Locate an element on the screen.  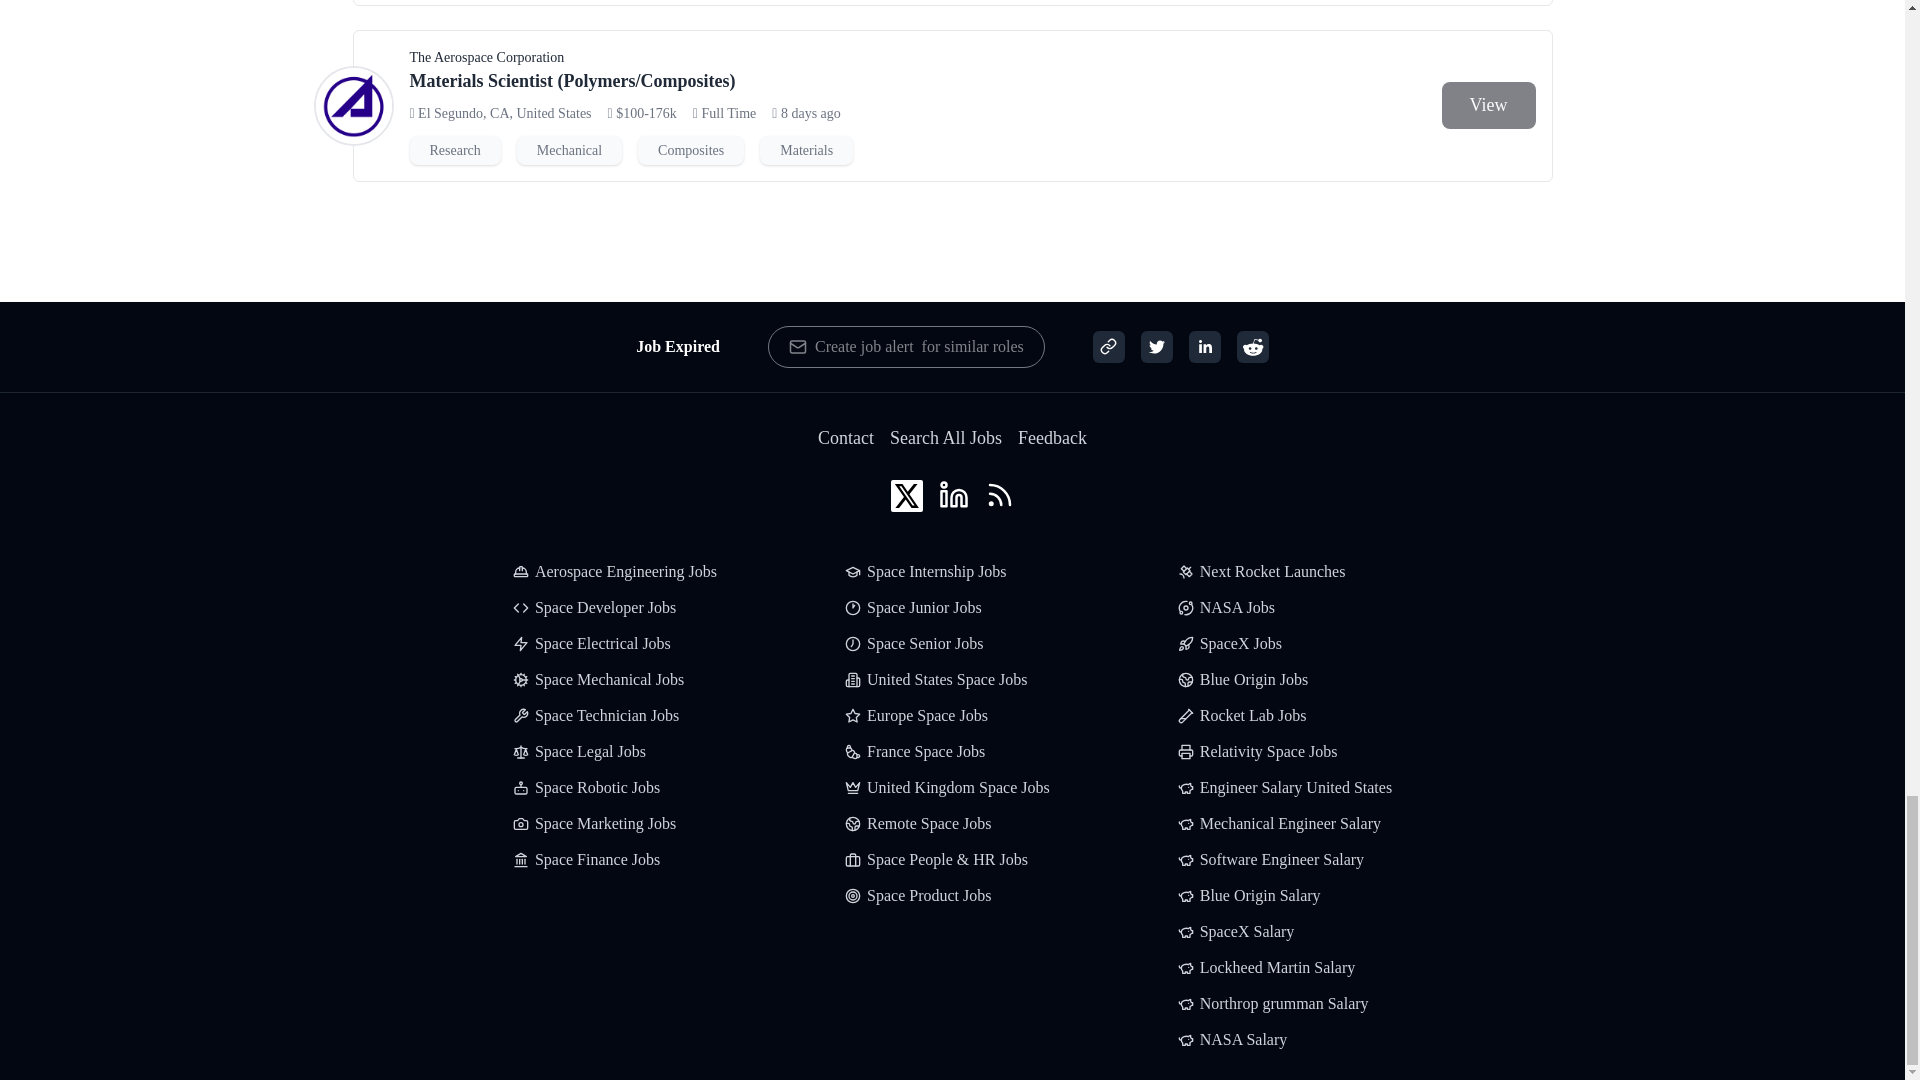
The Aerospace Corporation is located at coordinates (487, 58).